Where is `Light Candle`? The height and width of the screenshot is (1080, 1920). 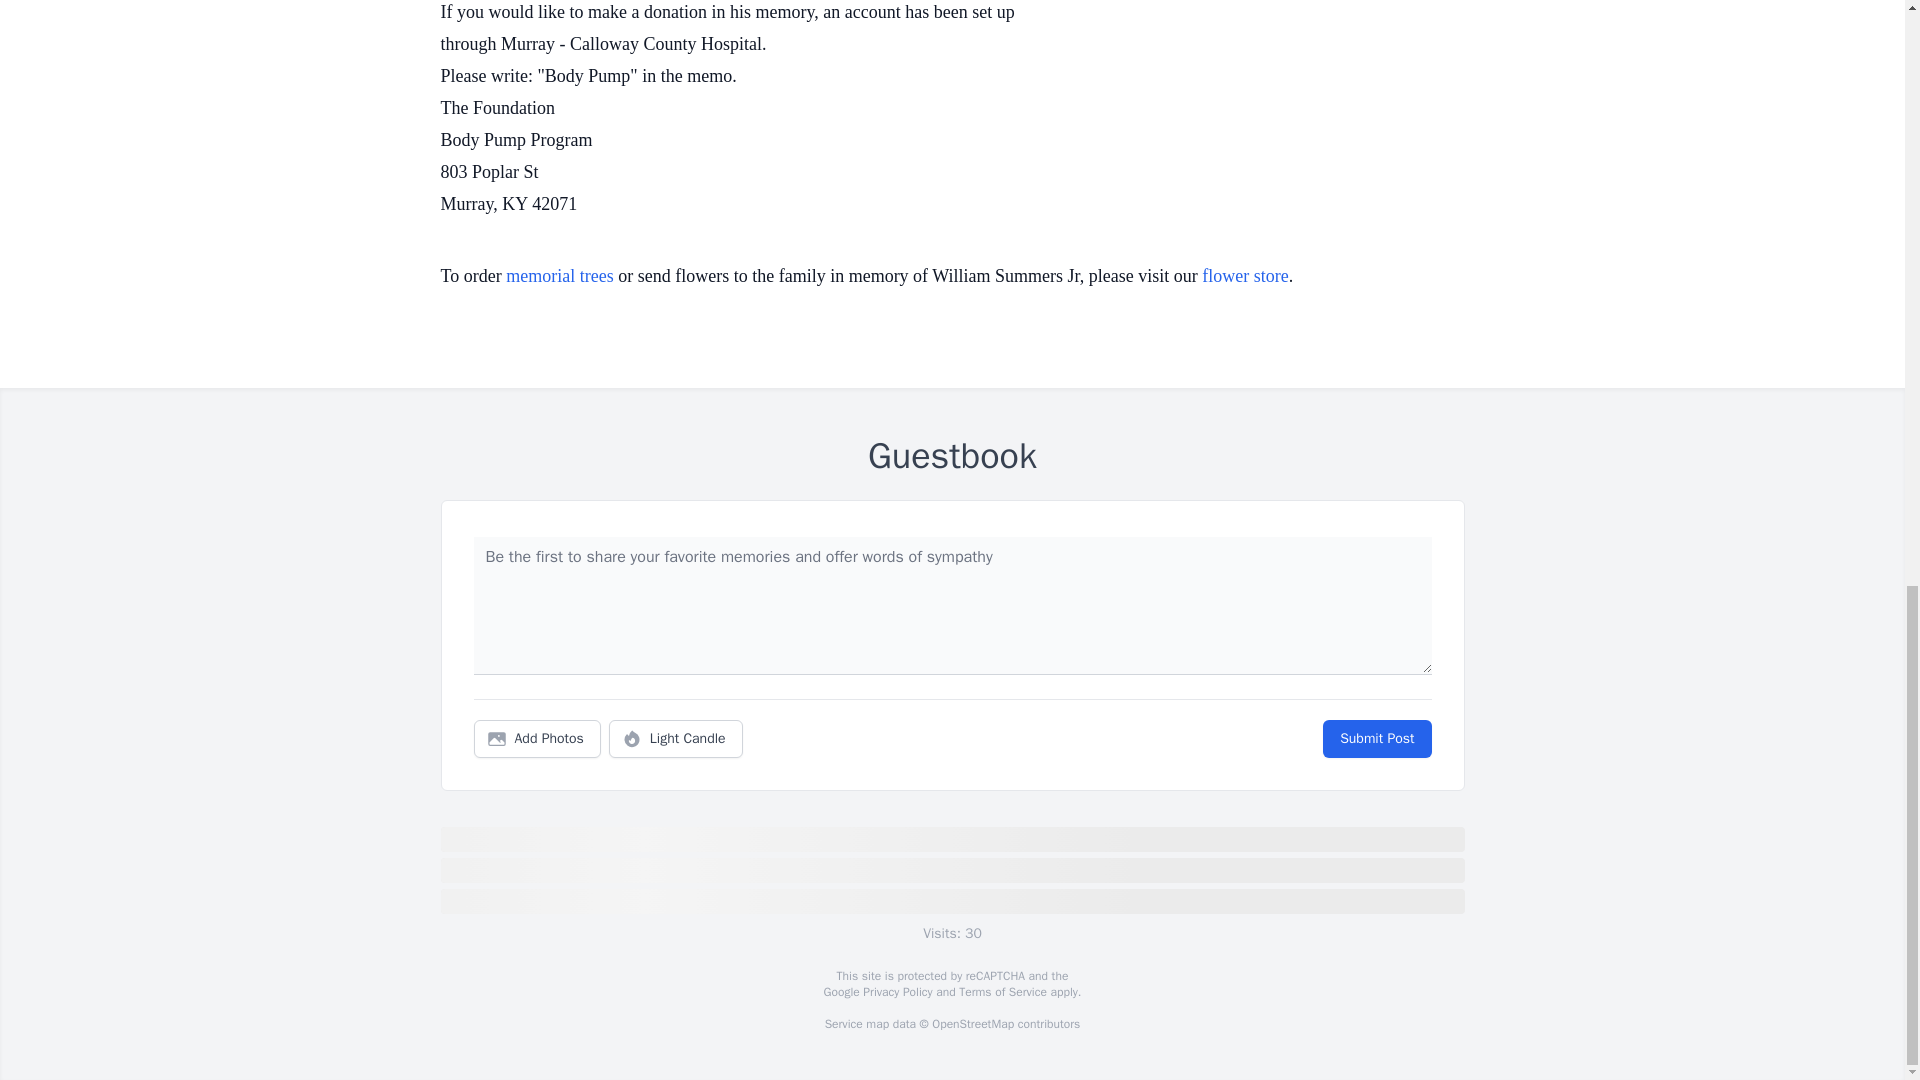 Light Candle is located at coordinates (676, 739).